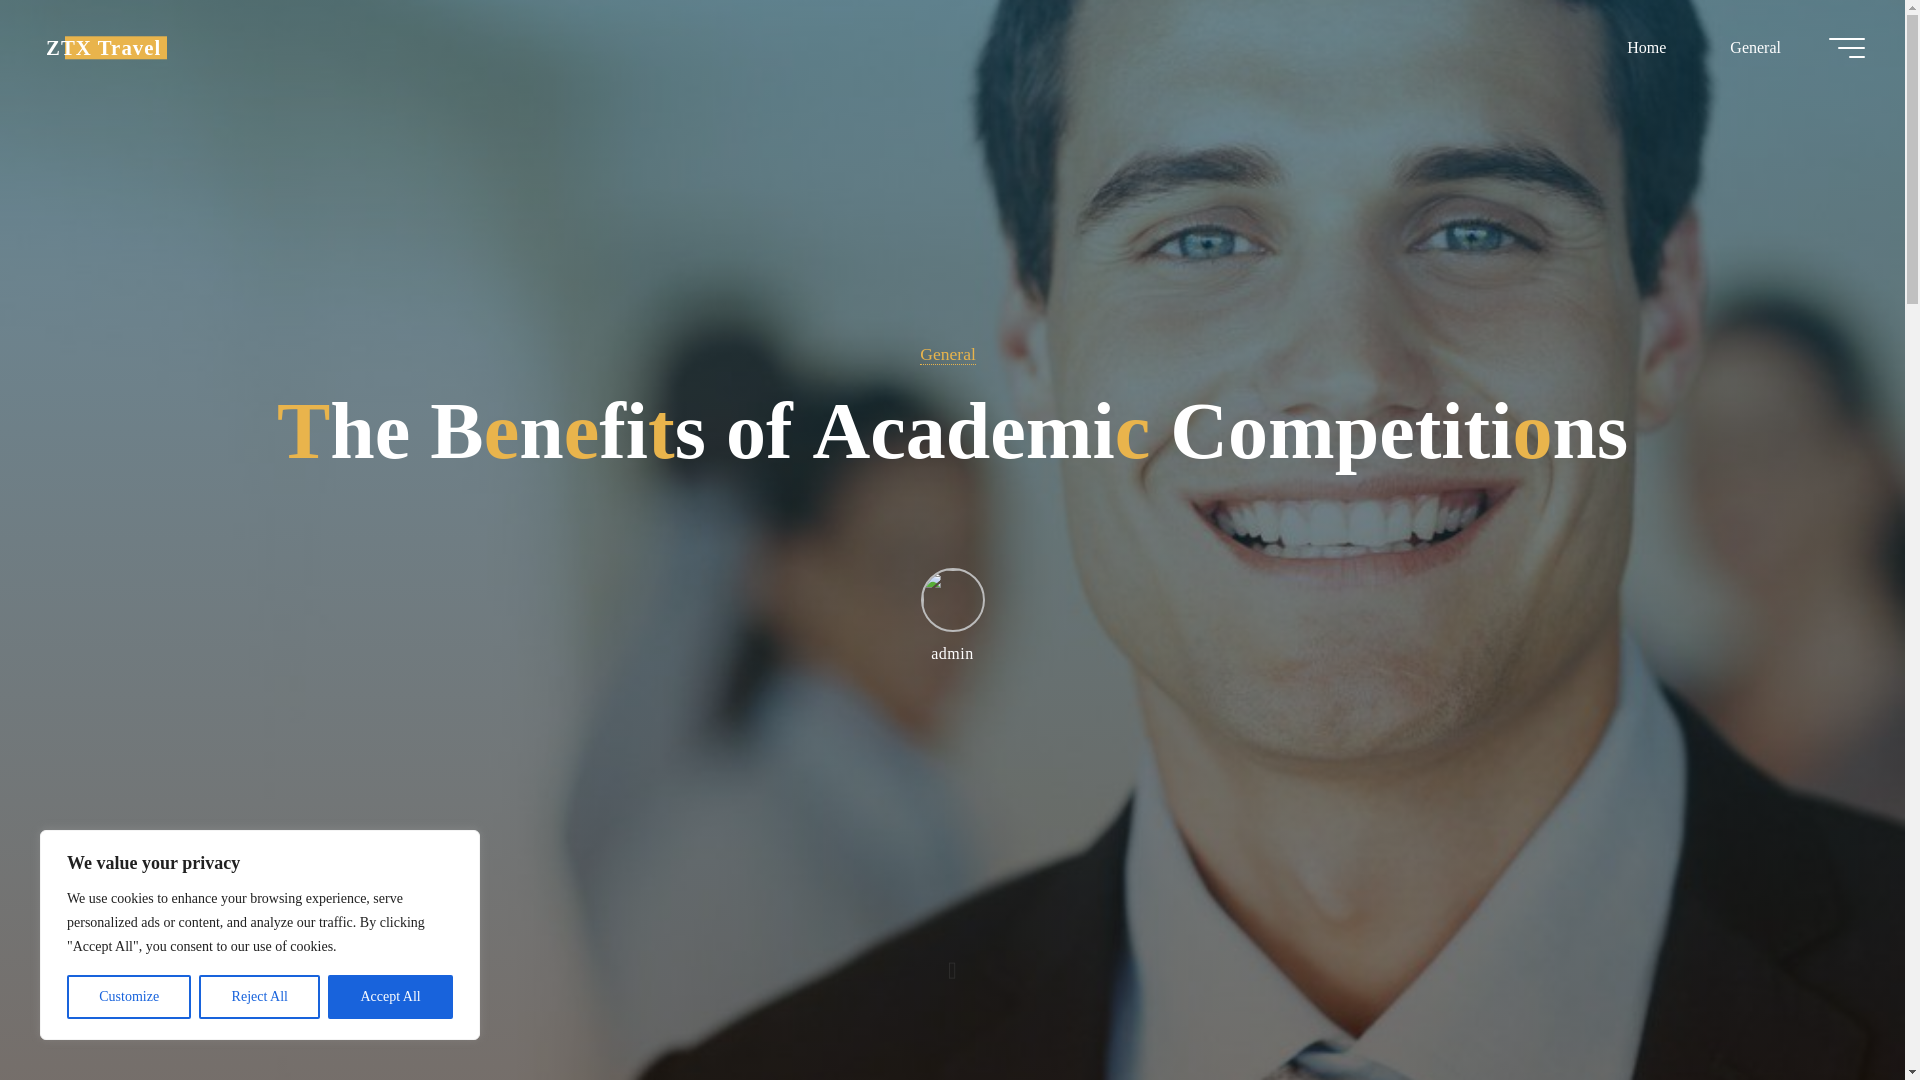  Describe the element at coordinates (260, 997) in the screenshot. I see `Reject All` at that location.